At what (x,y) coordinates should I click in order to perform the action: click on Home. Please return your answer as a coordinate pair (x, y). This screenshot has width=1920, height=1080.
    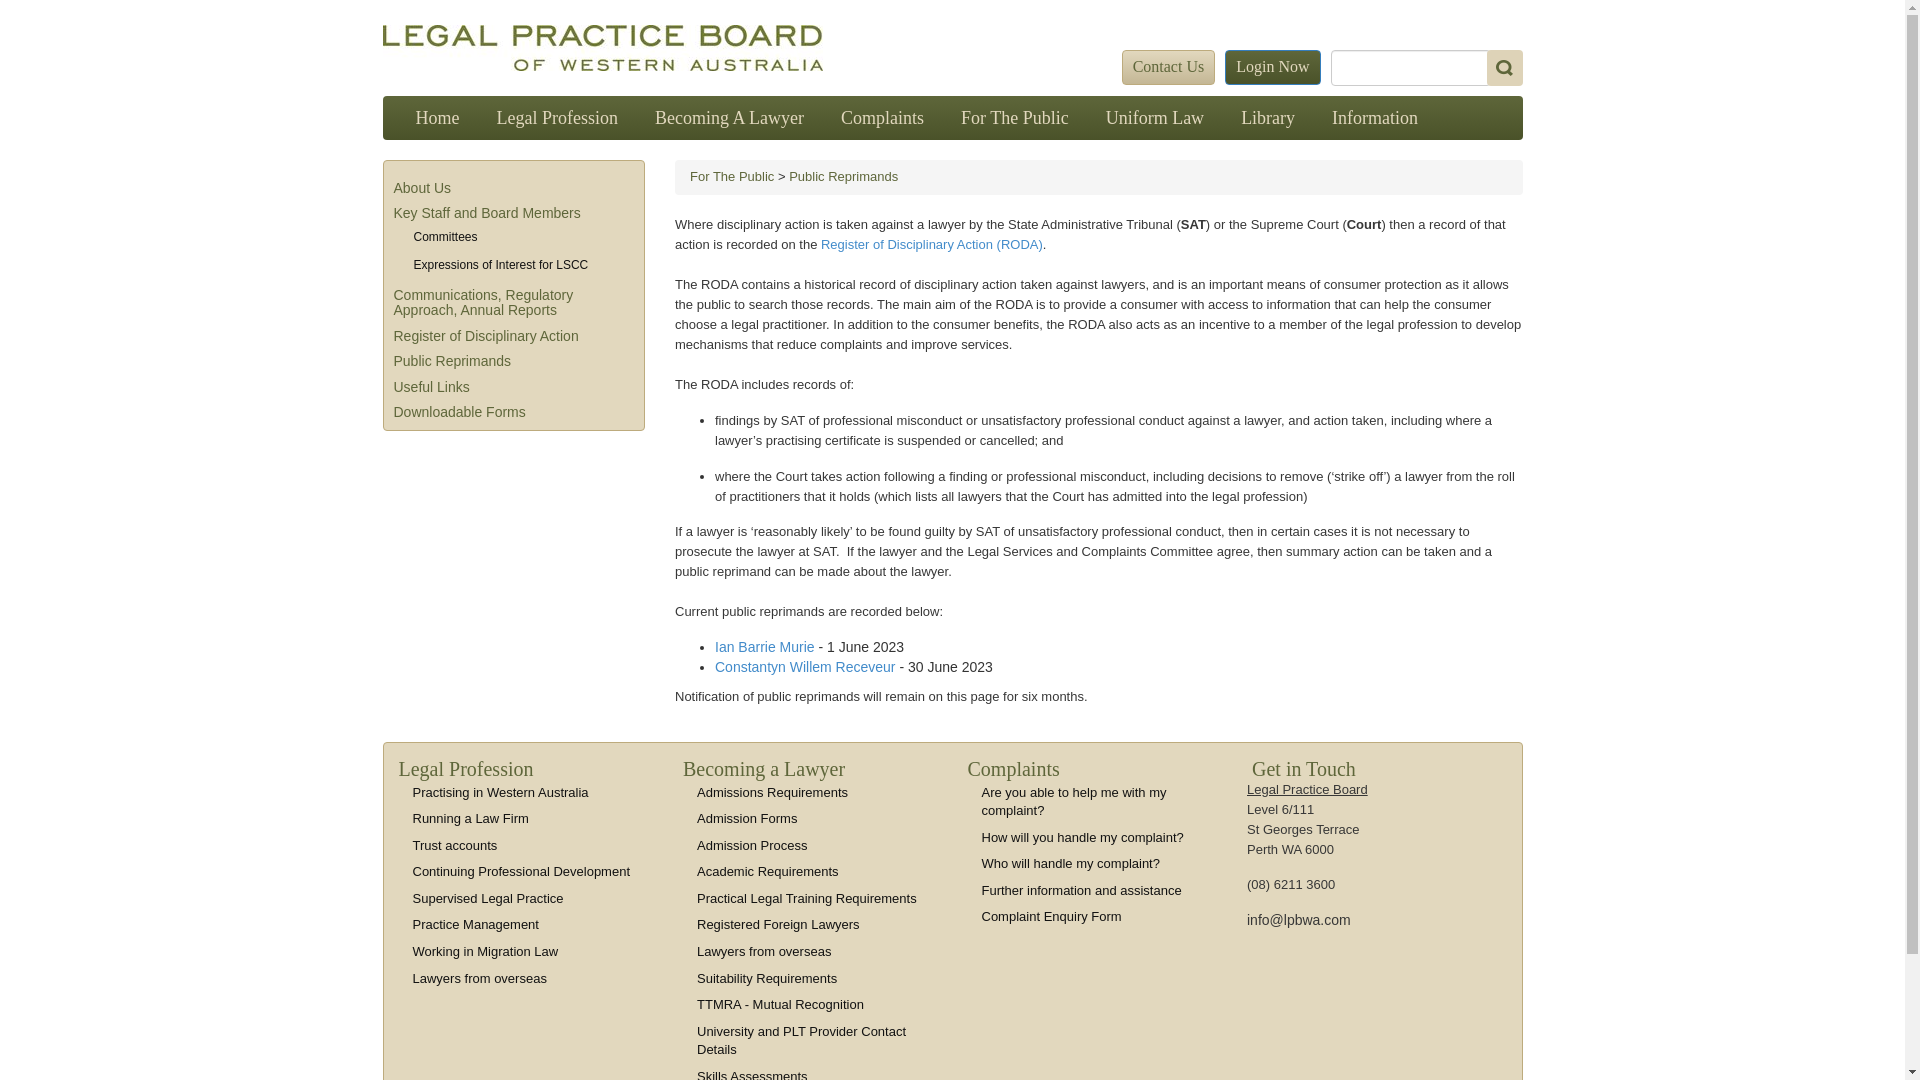
    Looking at the image, I should click on (438, 118).